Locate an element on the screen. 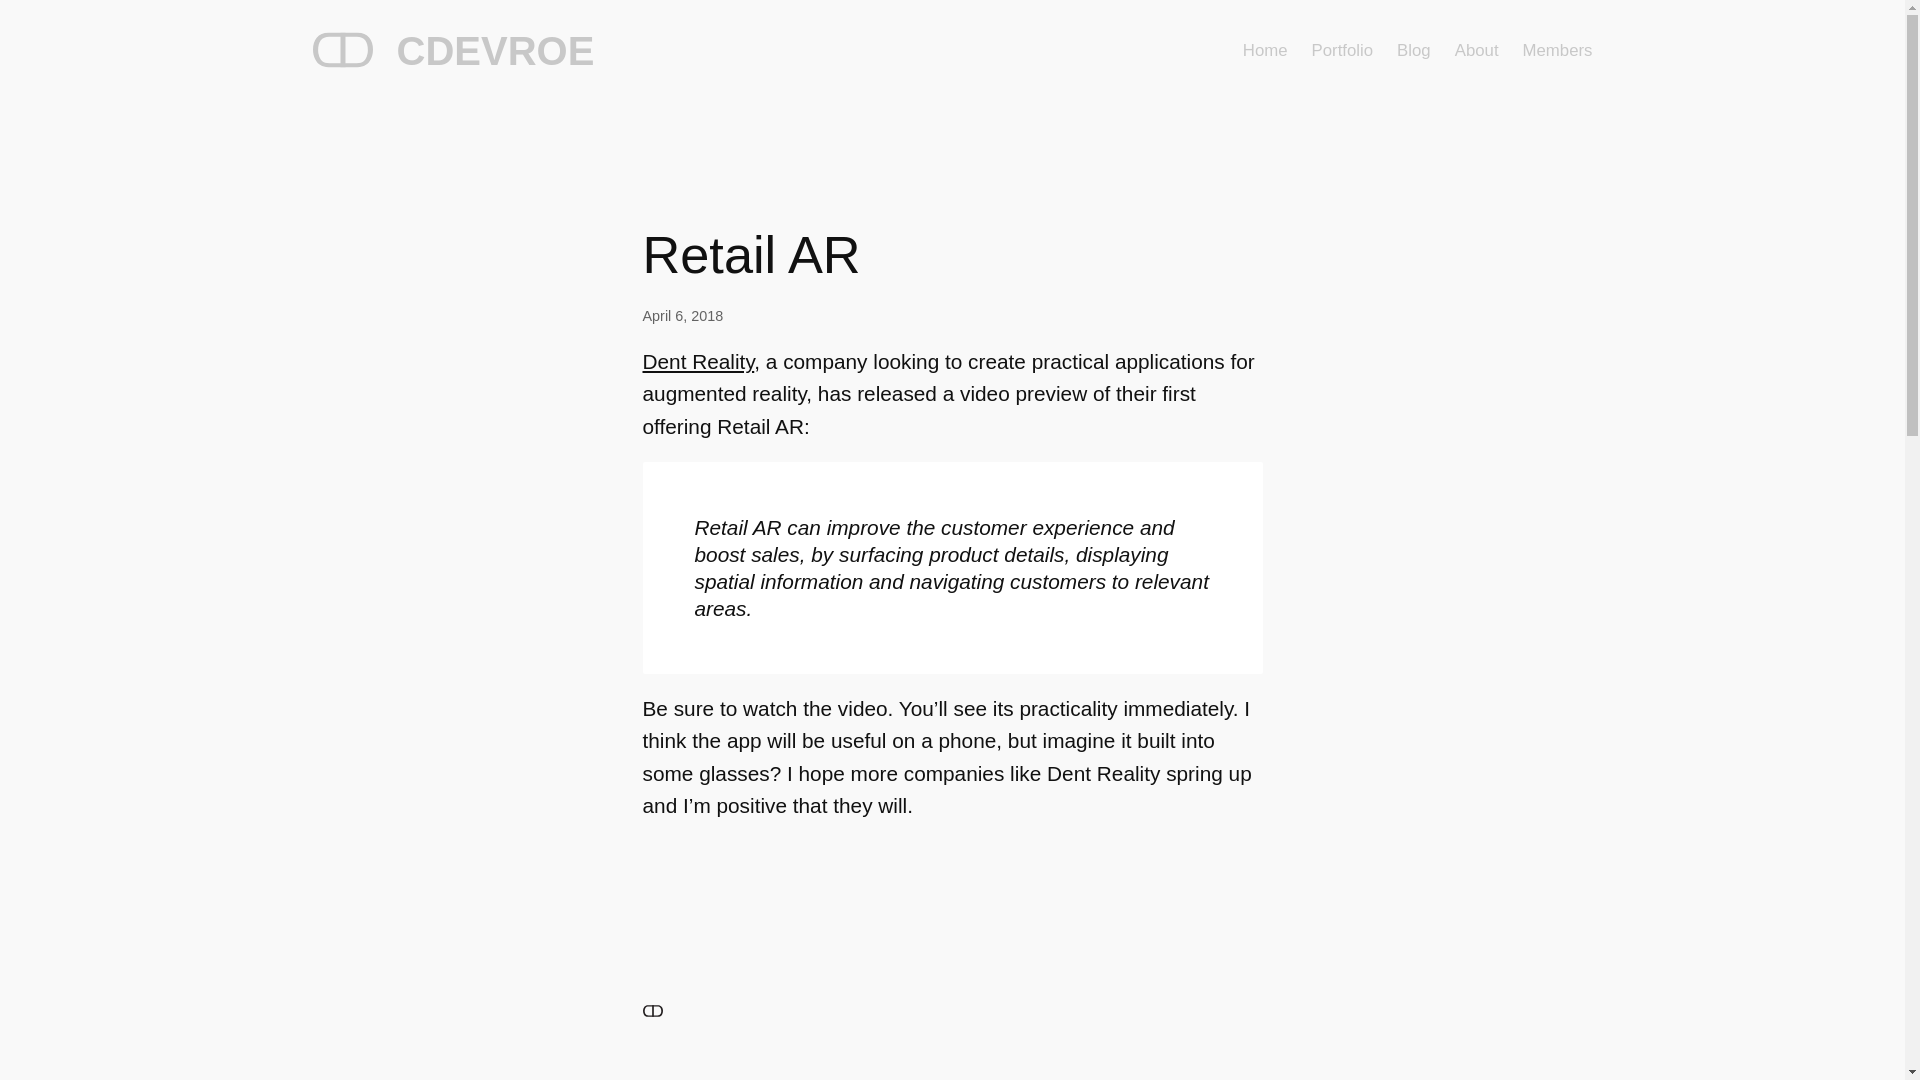  April 6, 2018 is located at coordinates (682, 316).